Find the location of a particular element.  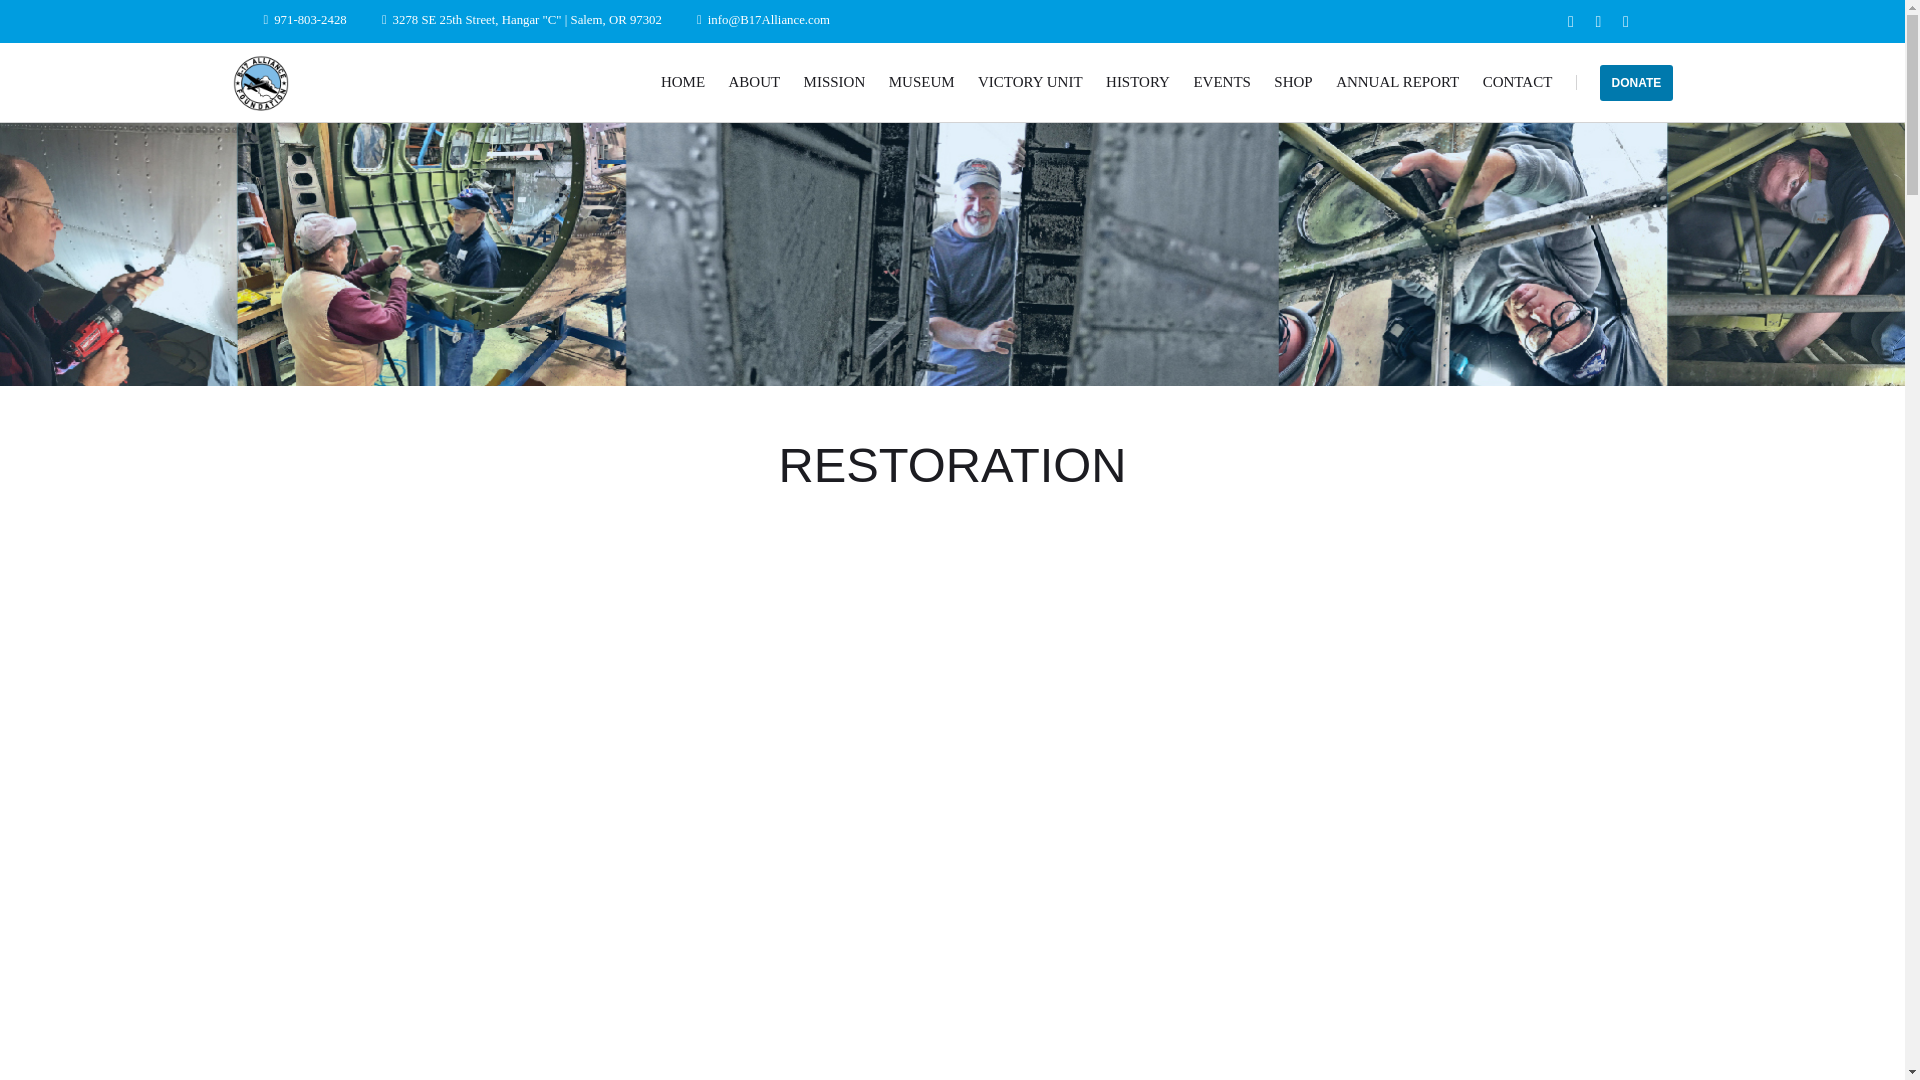

HOME is located at coordinates (682, 82).